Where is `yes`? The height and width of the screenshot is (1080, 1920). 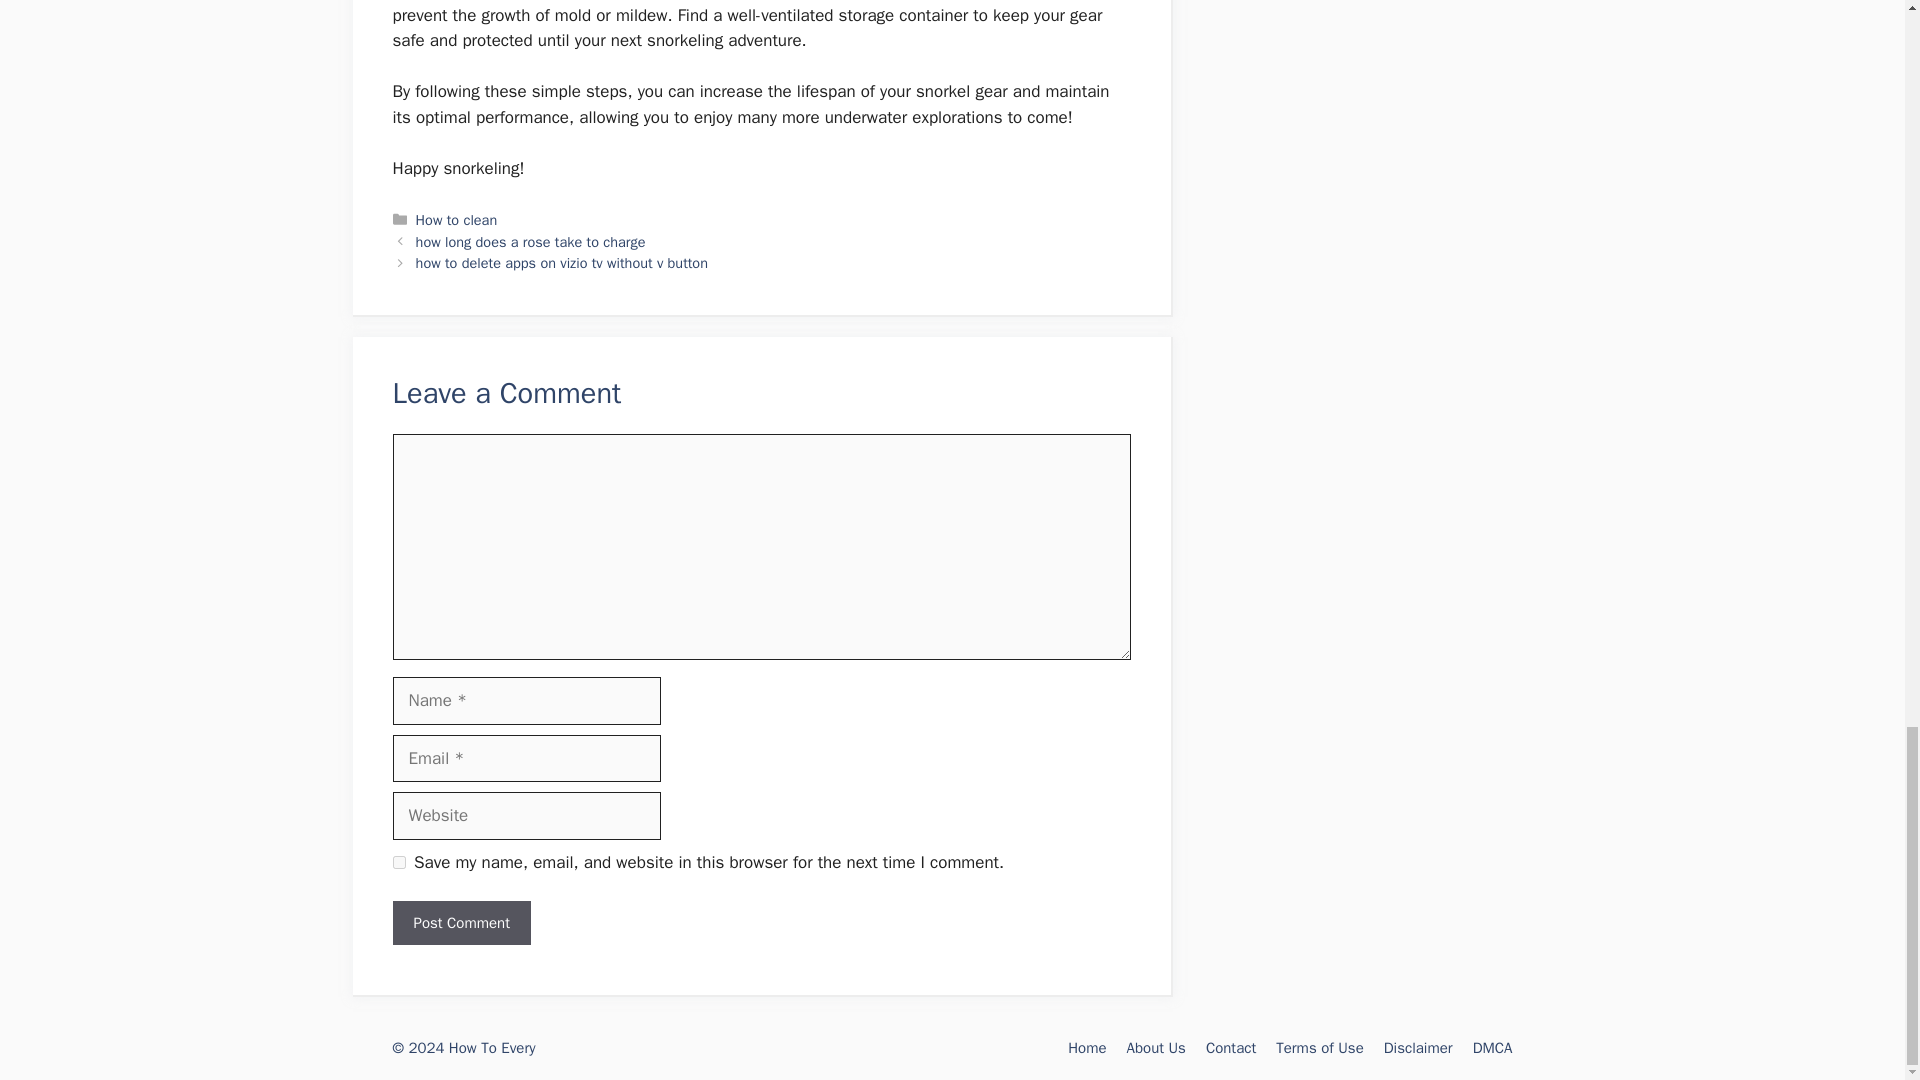 yes is located at coordinates (398, 862).